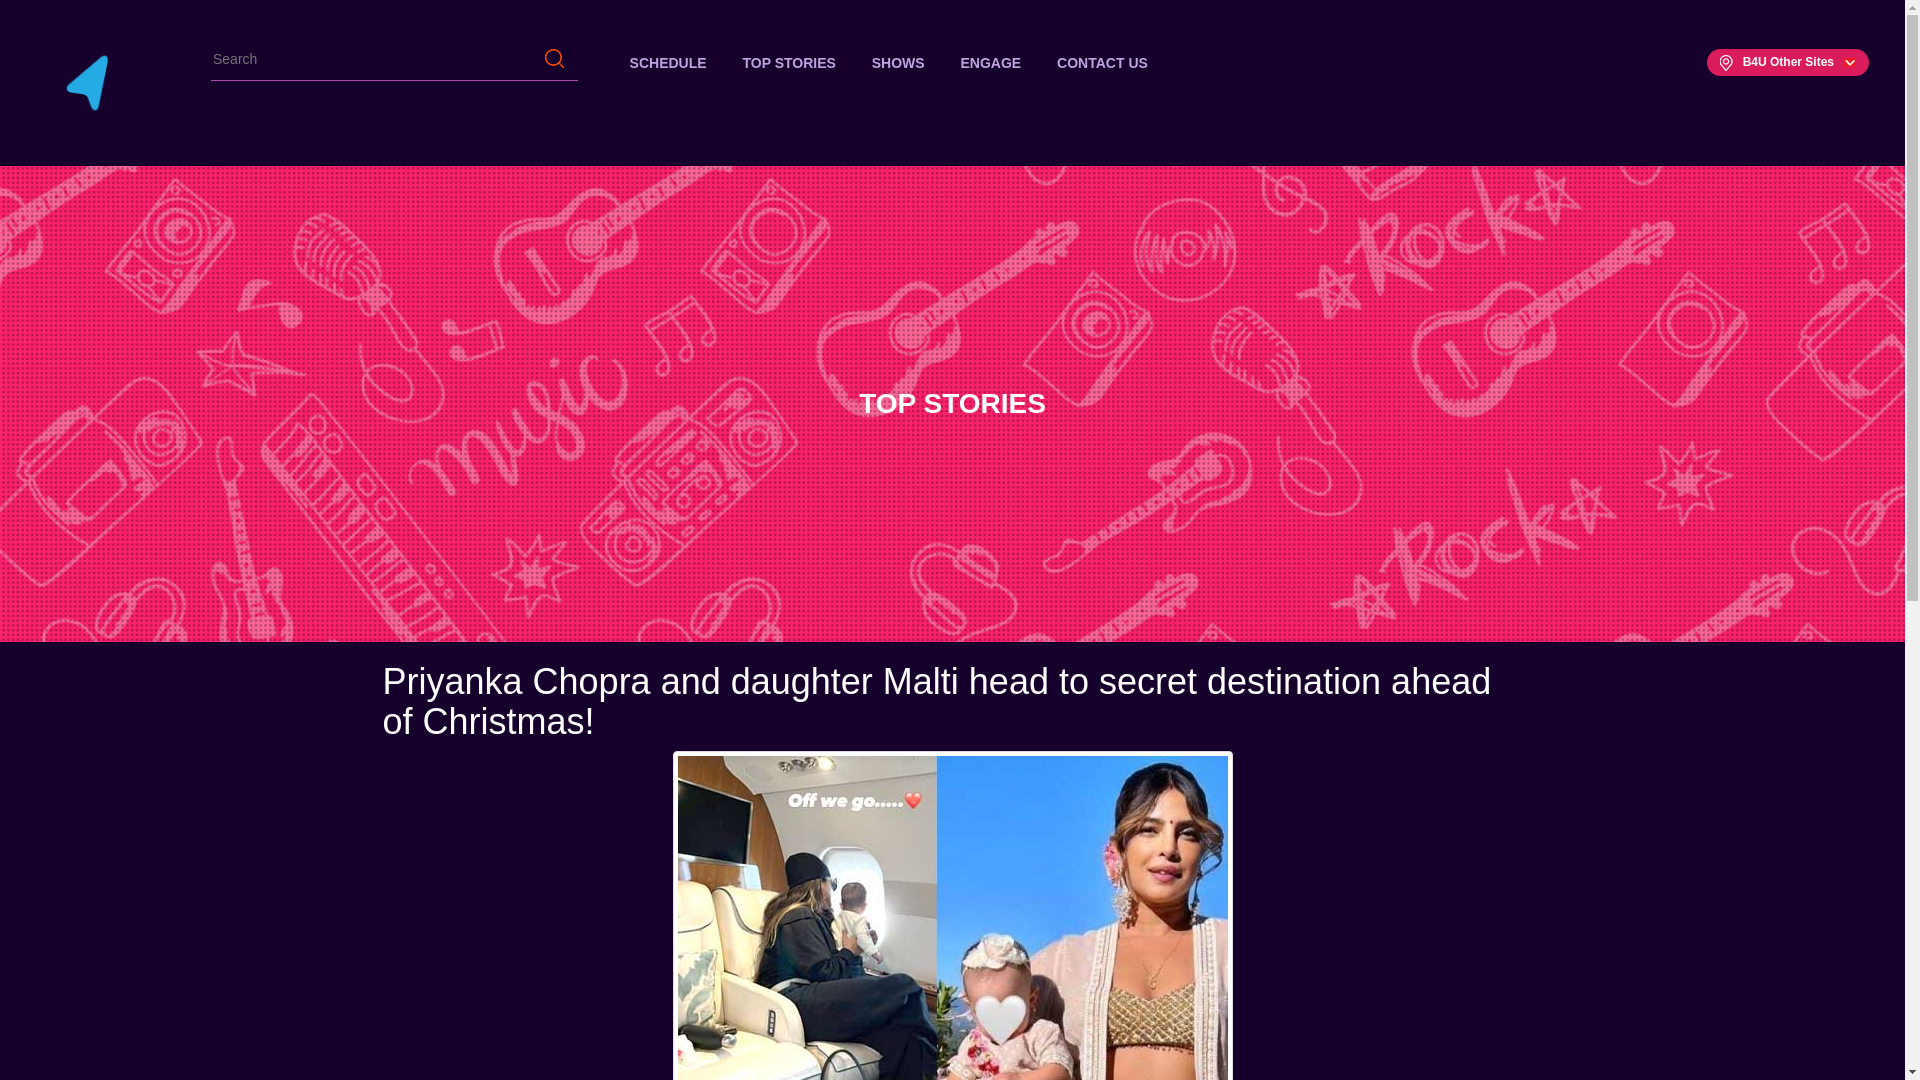 This screenshot has height=1080, width=1920. Describe the element at coordinates (1102, 62) in the screenshot. I see `CONTACT US` at that location.